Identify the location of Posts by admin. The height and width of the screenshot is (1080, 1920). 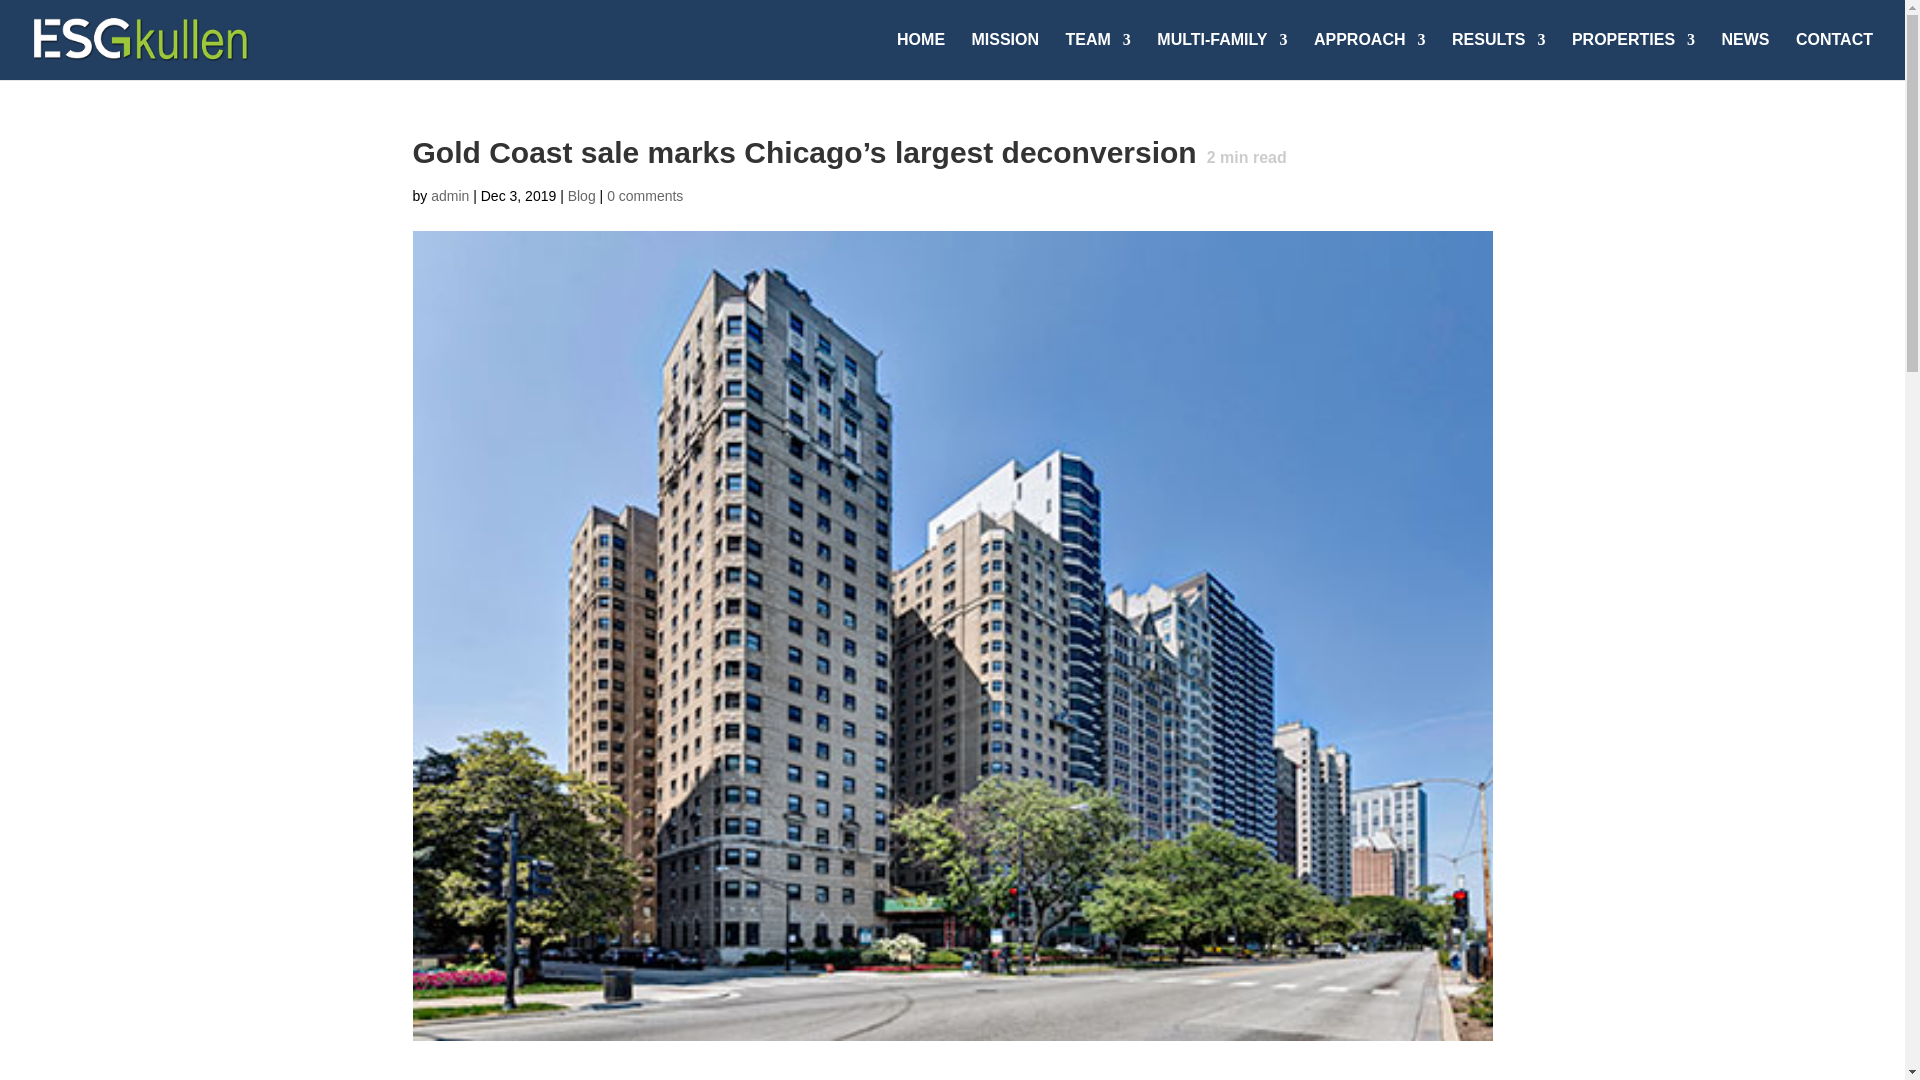
(449, 196).